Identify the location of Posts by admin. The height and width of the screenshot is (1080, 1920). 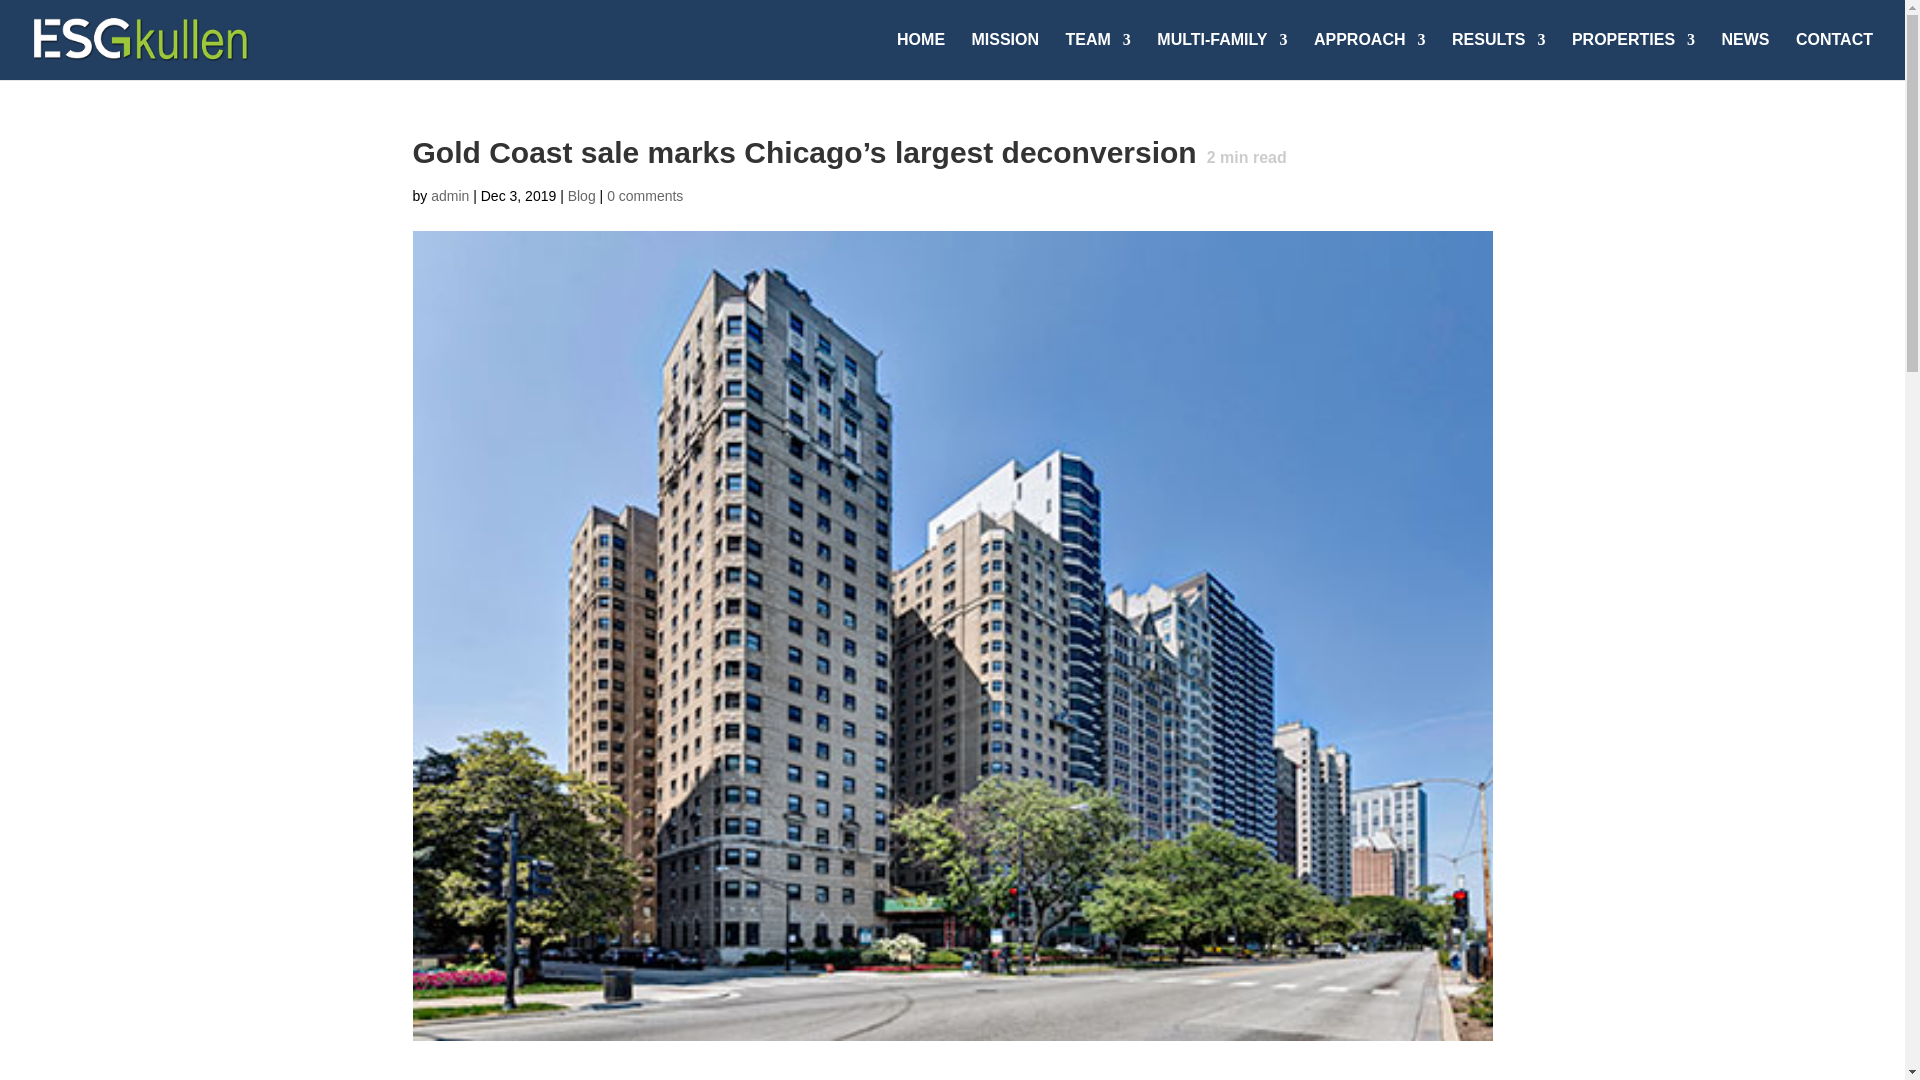
(449, 196).